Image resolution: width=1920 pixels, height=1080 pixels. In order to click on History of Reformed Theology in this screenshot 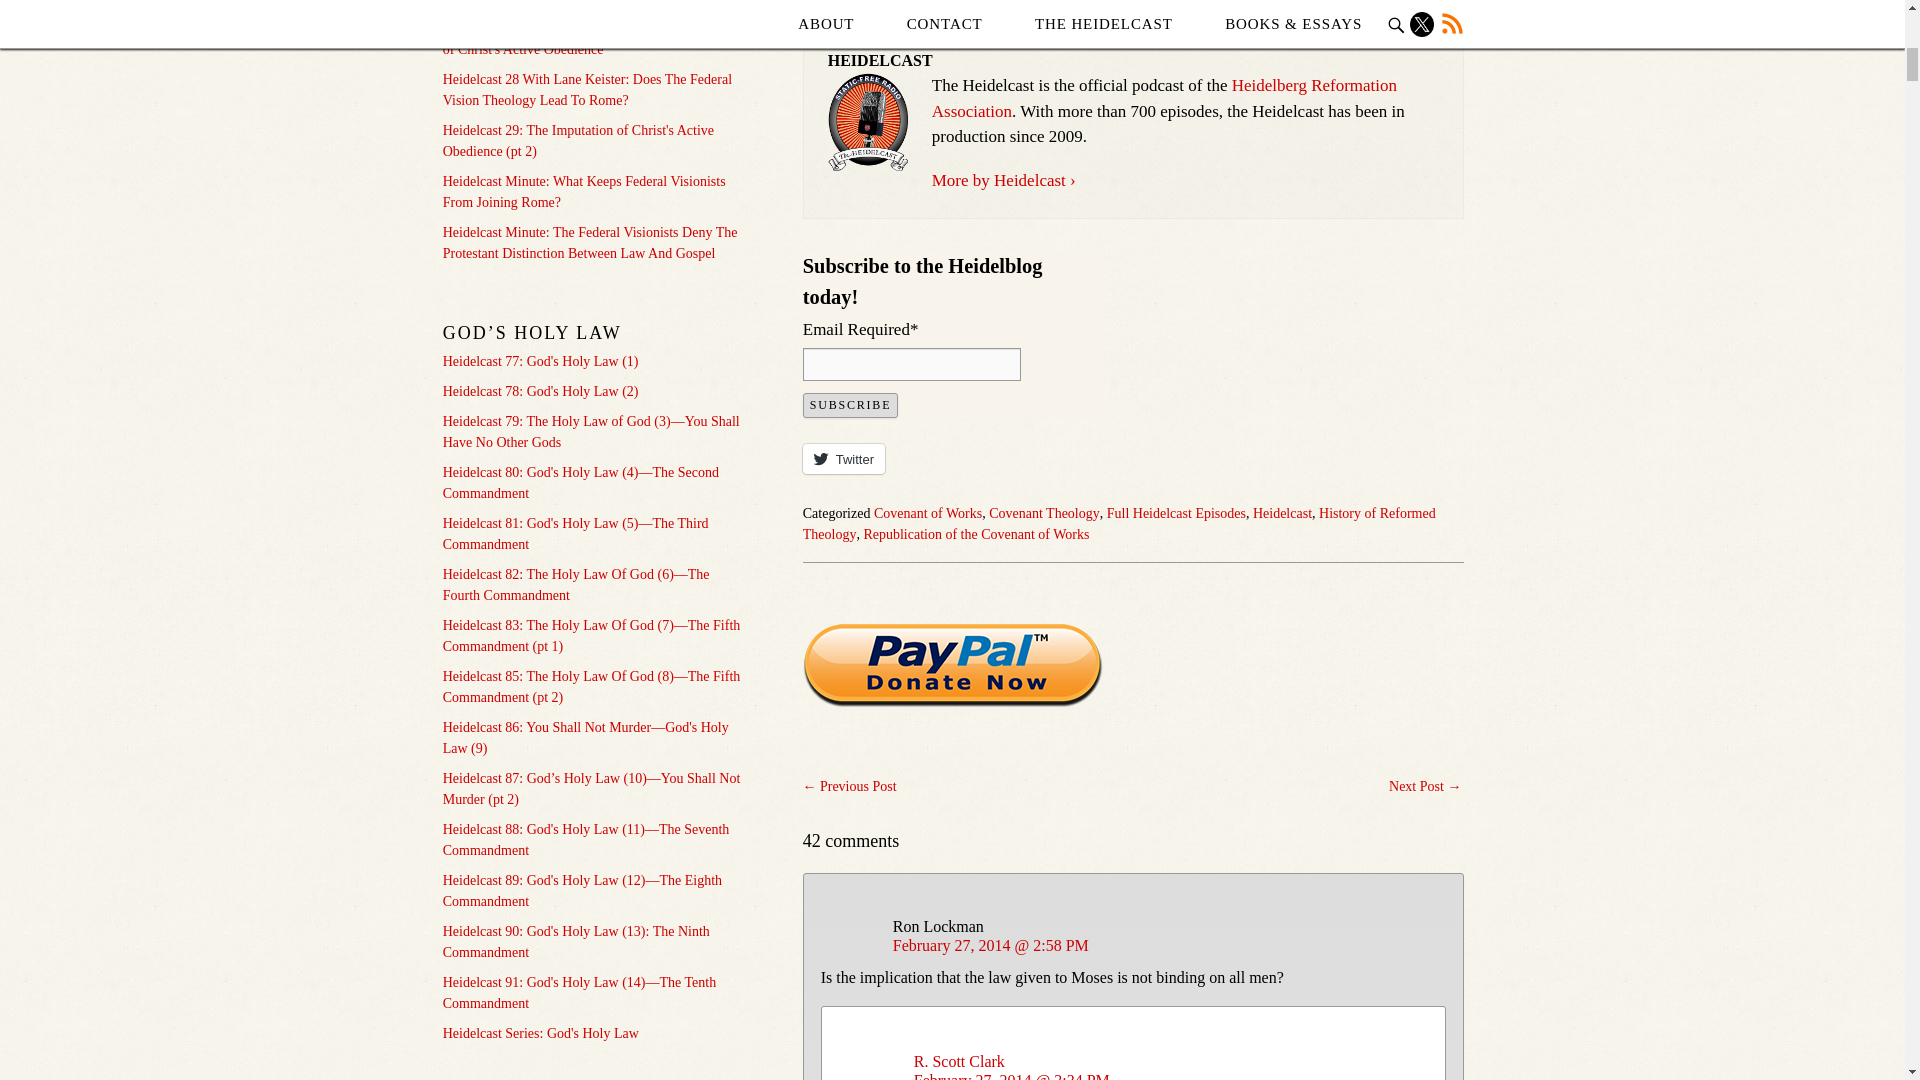, I will do `click(1119, 524)`.